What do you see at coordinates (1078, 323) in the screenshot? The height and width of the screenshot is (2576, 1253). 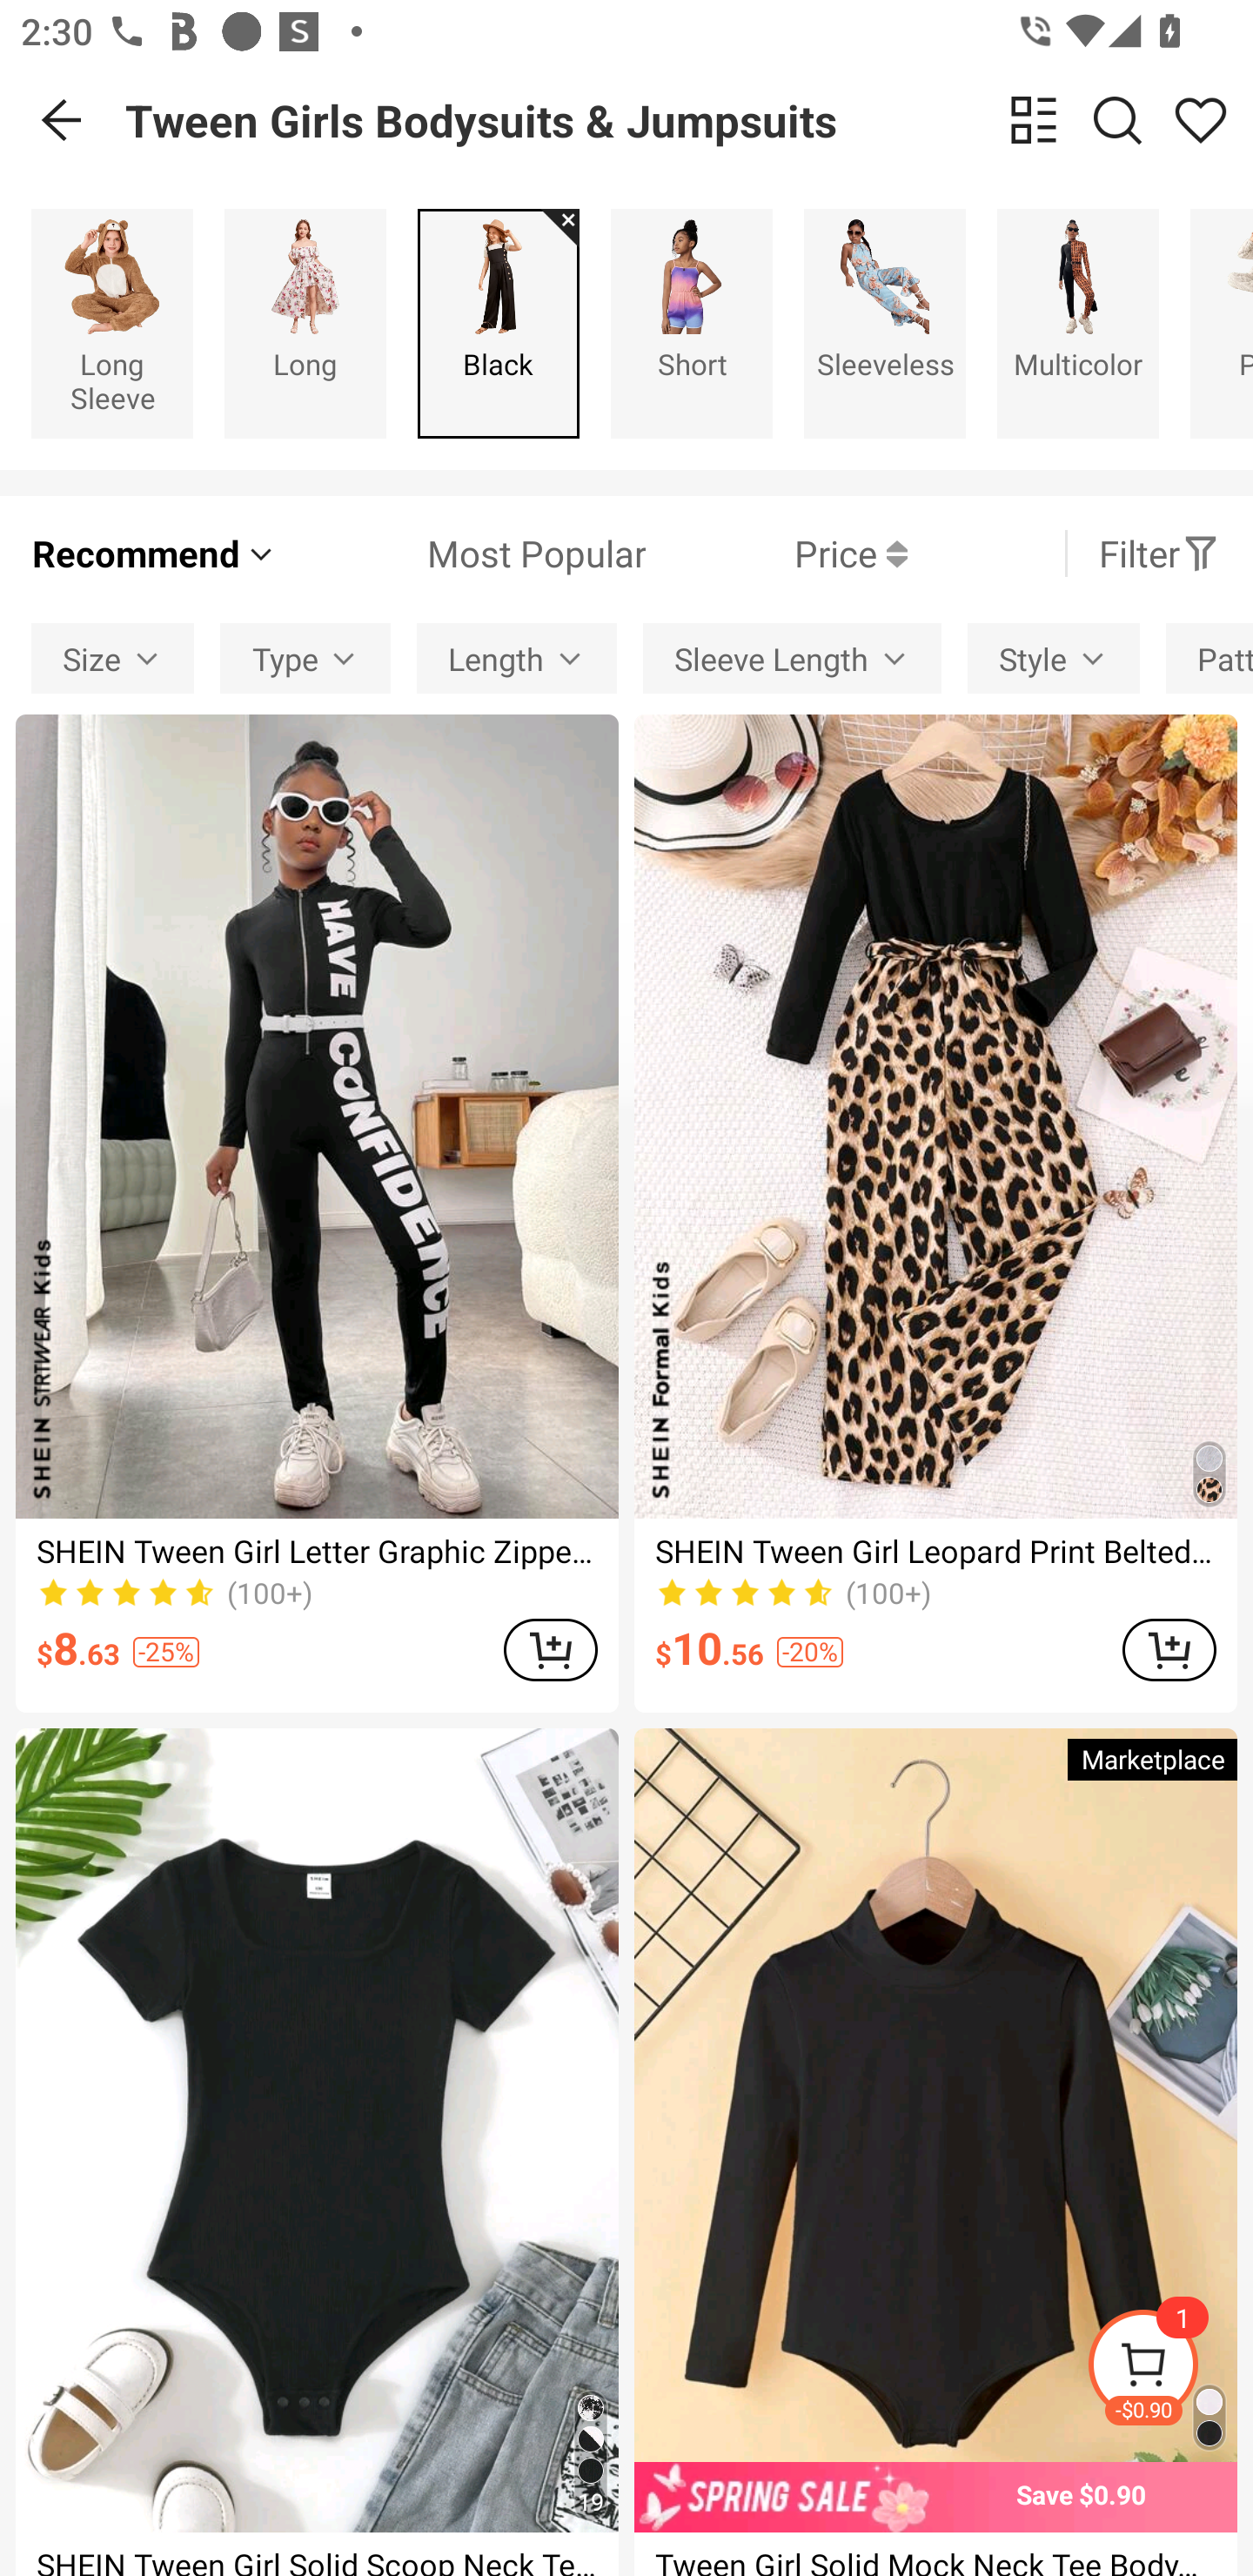 I see `Multicolor` at bounding box center [1078, 323].